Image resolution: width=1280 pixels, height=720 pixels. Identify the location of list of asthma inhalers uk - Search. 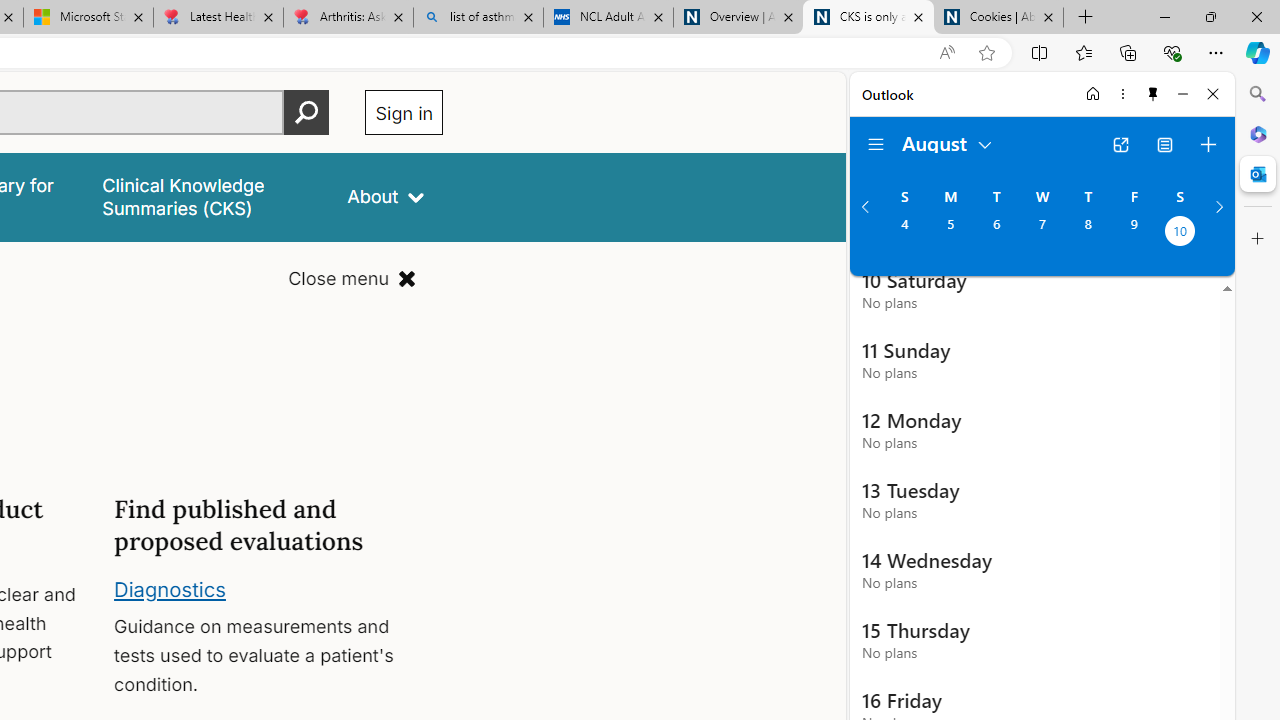
(478, 18).